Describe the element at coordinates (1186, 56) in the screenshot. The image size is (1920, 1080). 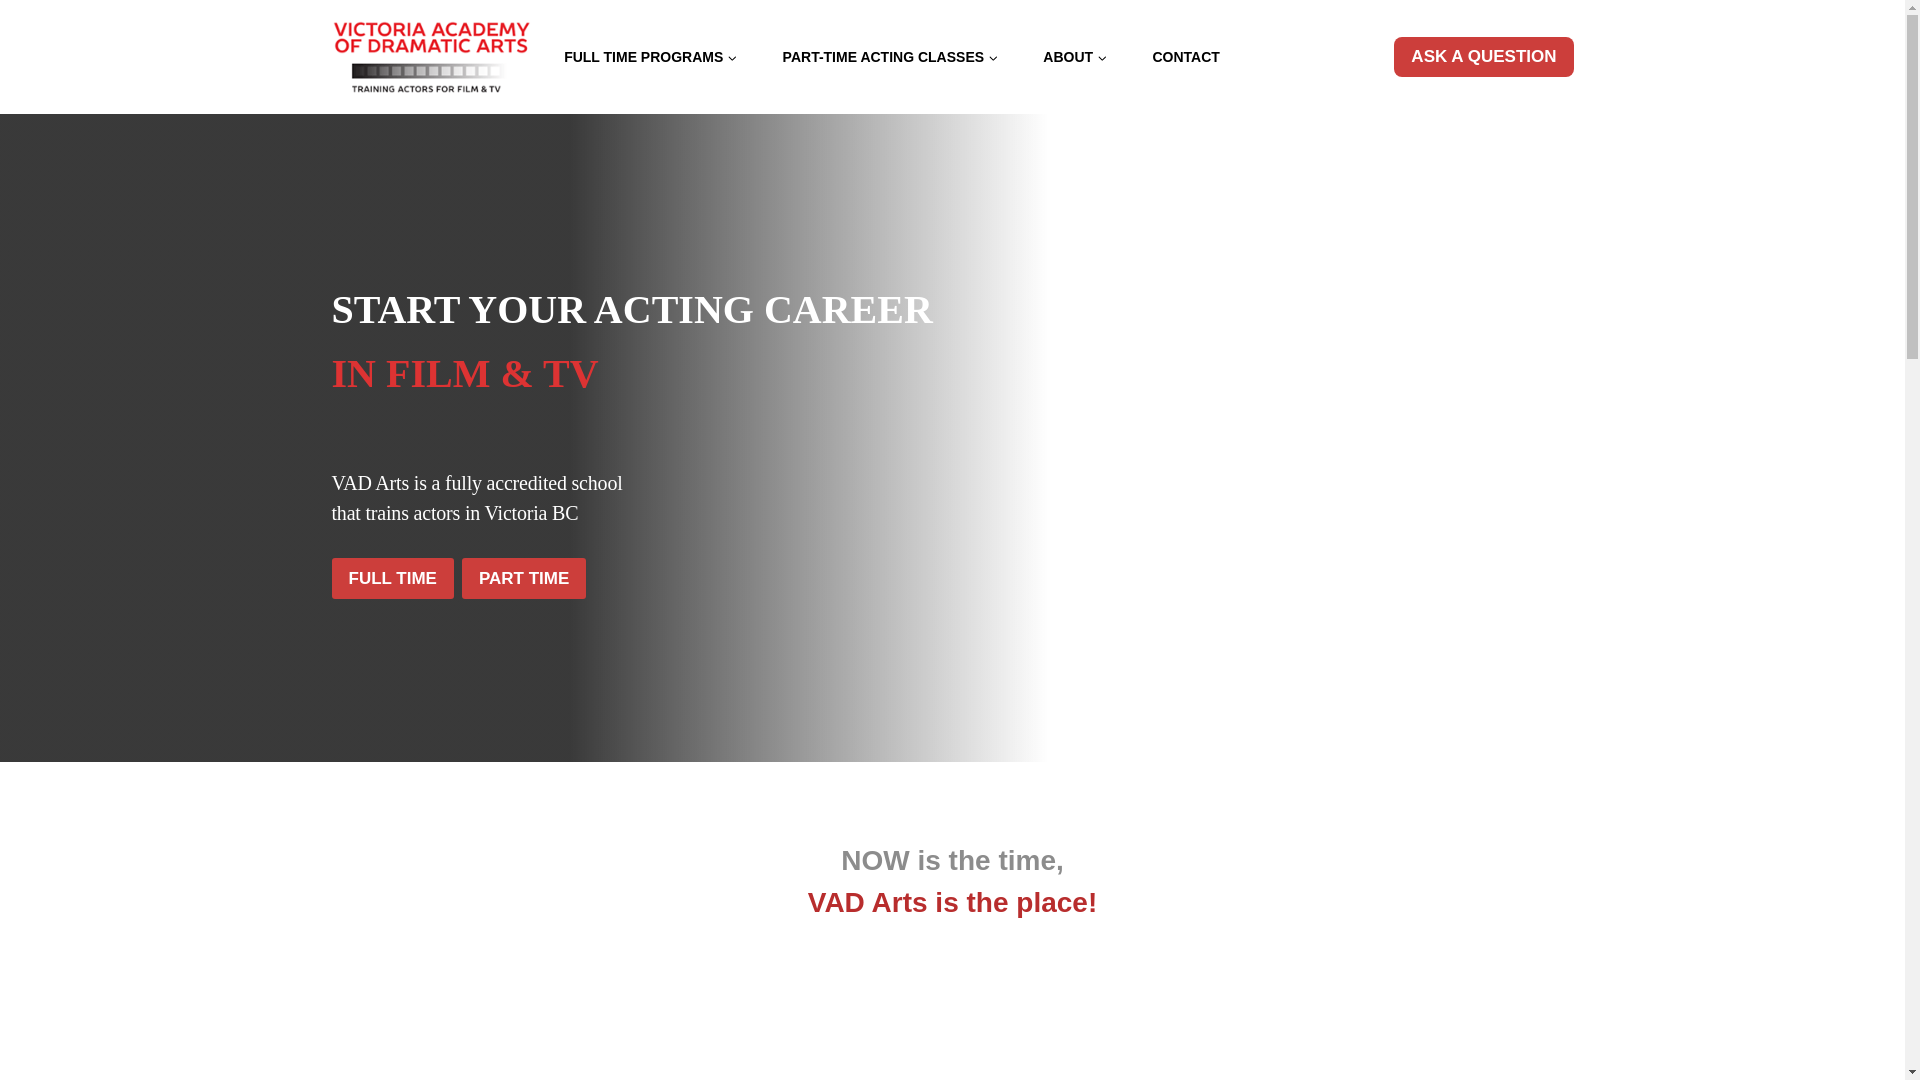
I see `CONTACT` at that location.